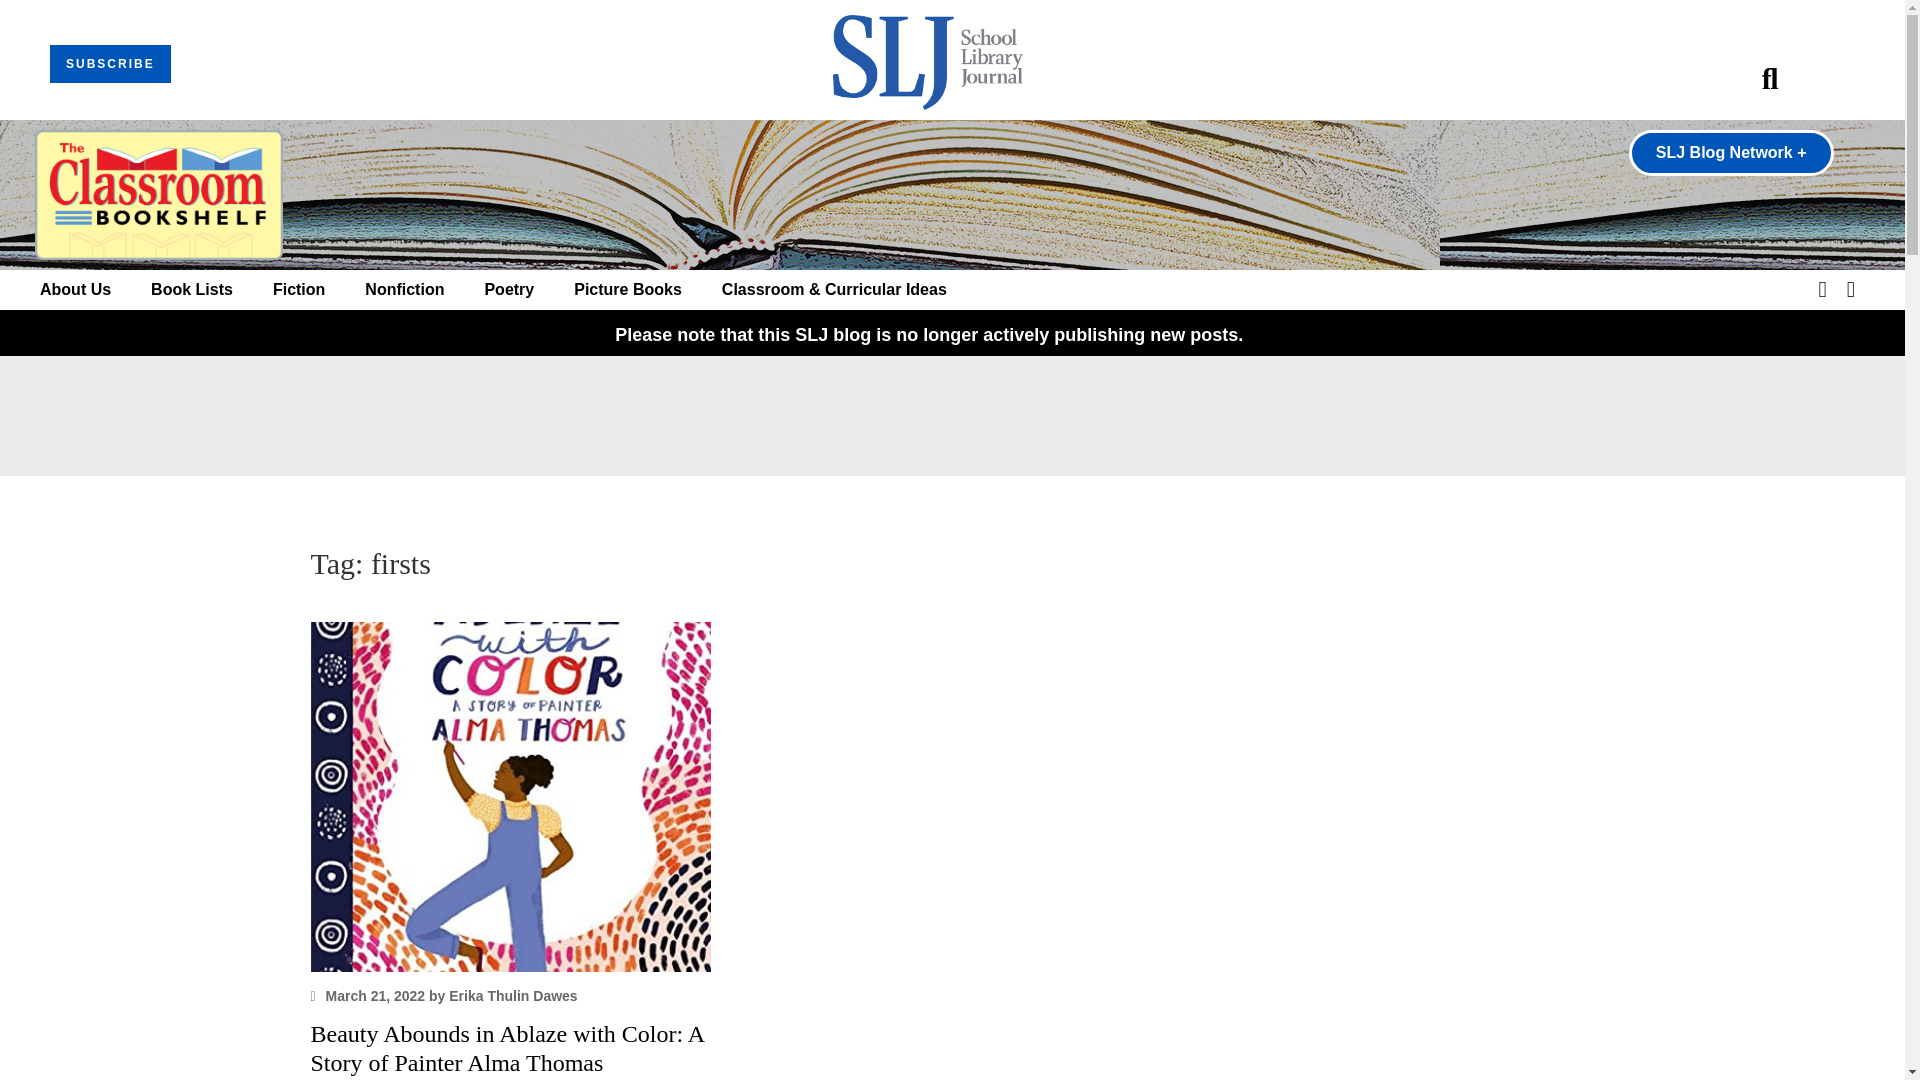 The width and height of the screenshot is (1920, 1080). What do you see at coordinates (76, 290) in the screenshot?
I see `About Us` at bounding box center [76, 290].